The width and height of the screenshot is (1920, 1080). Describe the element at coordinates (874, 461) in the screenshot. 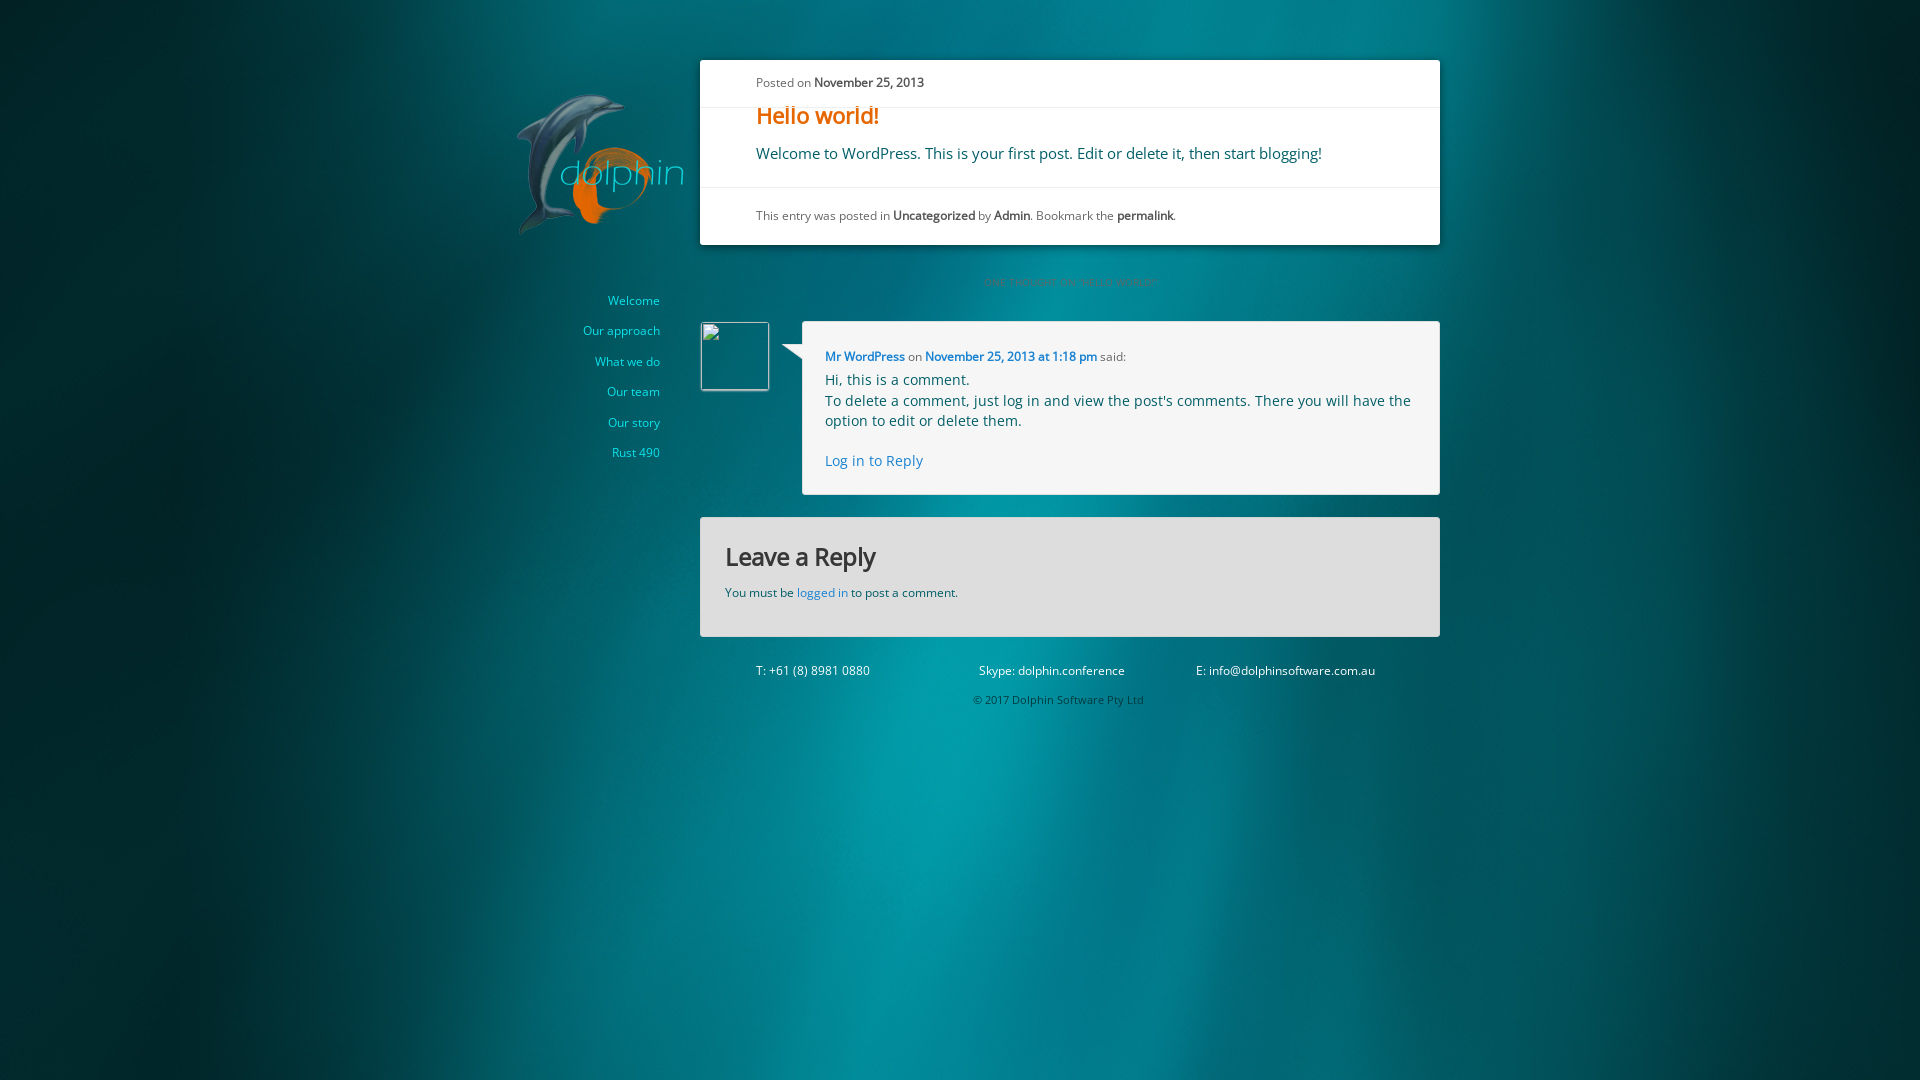

I see `Log in to Reply` at that location.